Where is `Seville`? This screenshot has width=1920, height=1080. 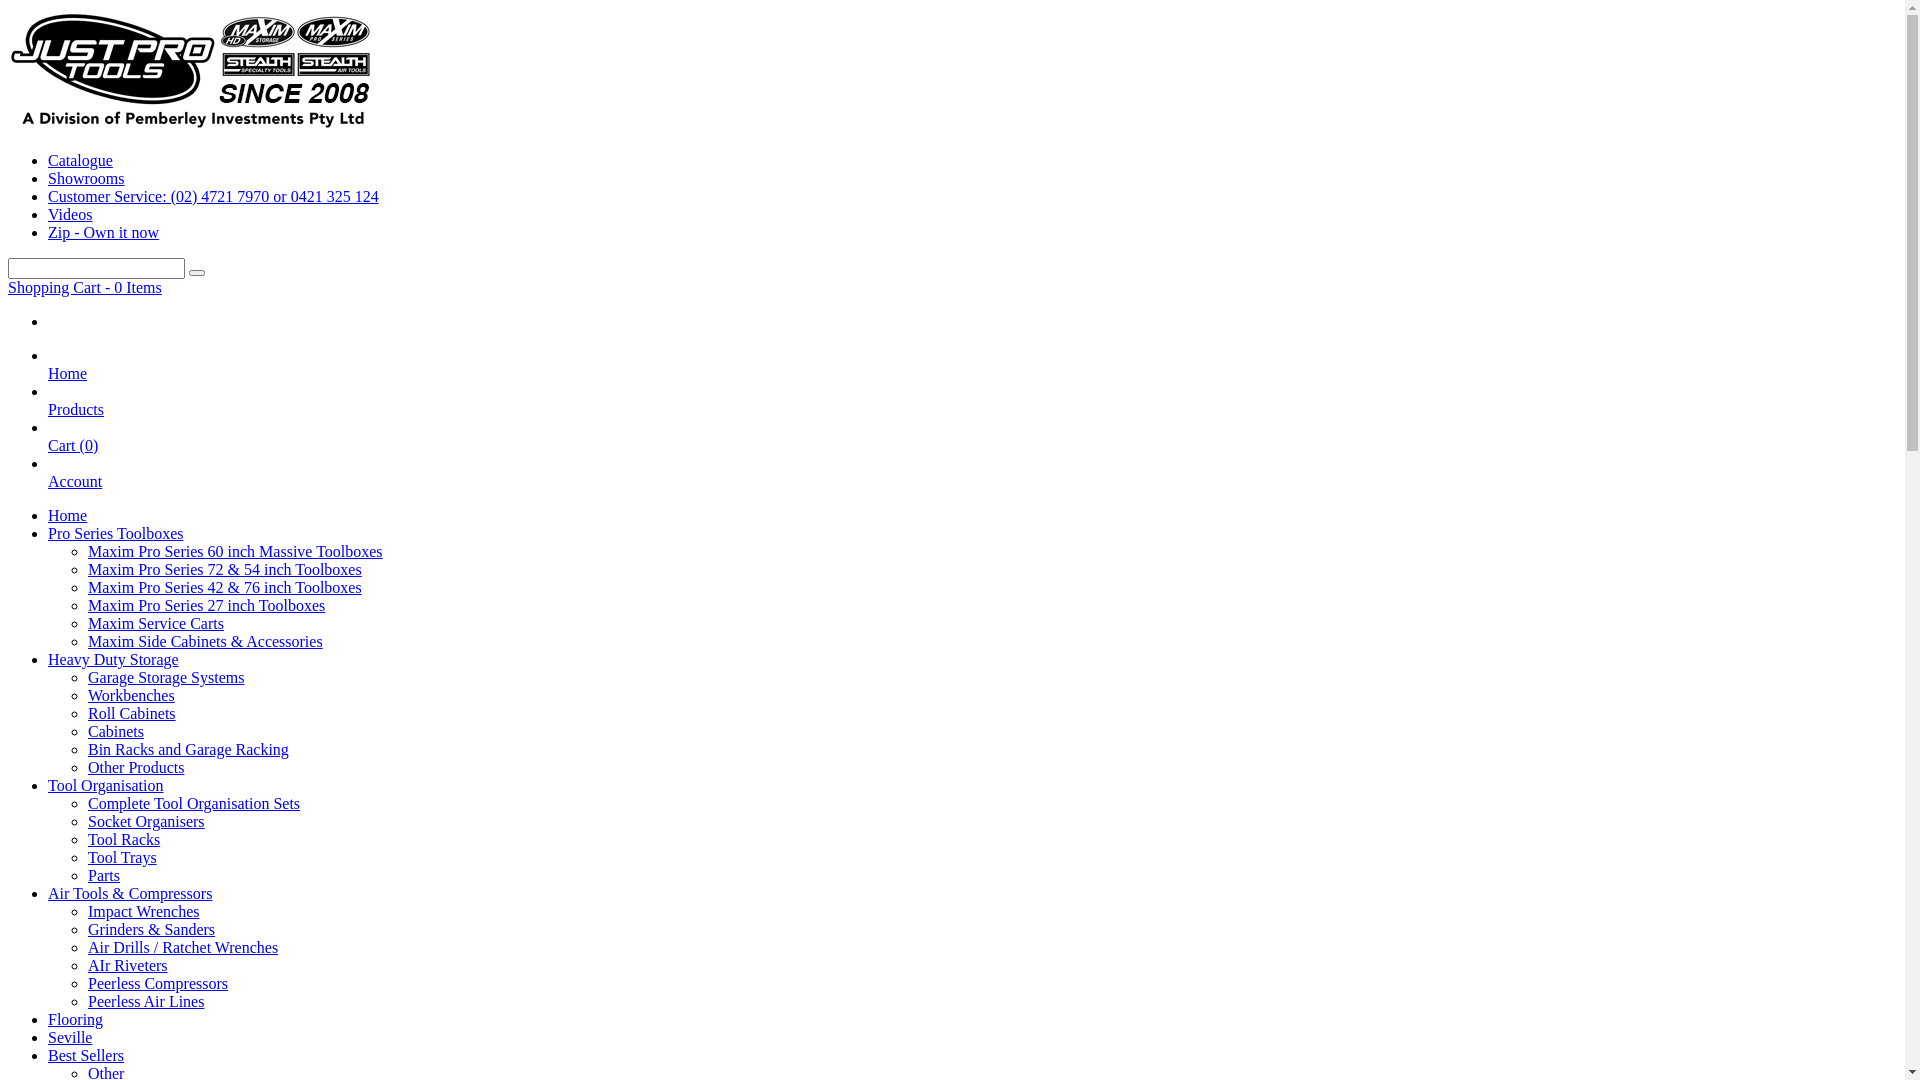 Seville is located at coordinates (70, 1038).